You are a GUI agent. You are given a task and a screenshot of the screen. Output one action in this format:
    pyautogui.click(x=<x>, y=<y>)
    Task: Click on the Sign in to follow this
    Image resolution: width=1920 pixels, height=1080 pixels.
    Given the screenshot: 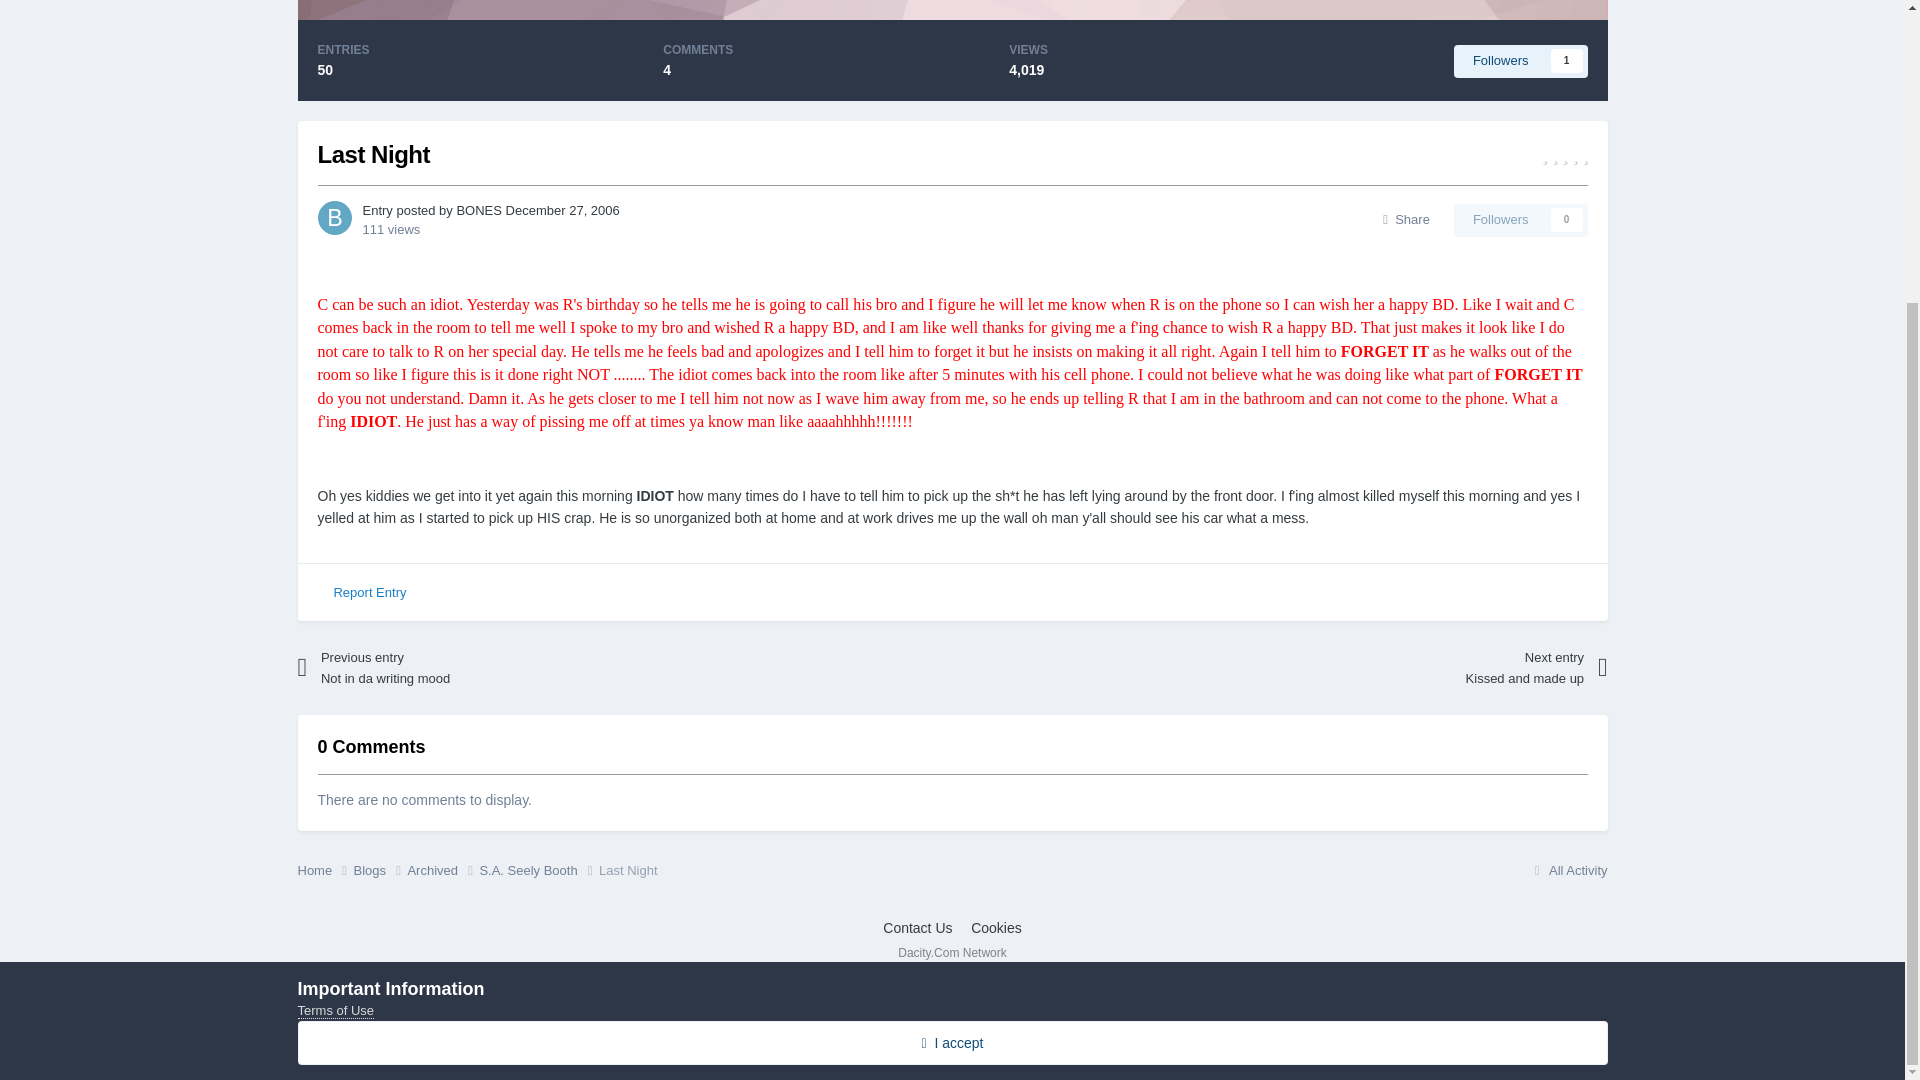 What is the action you would take?
    pyautogui.click(x=1520, y=60)
    